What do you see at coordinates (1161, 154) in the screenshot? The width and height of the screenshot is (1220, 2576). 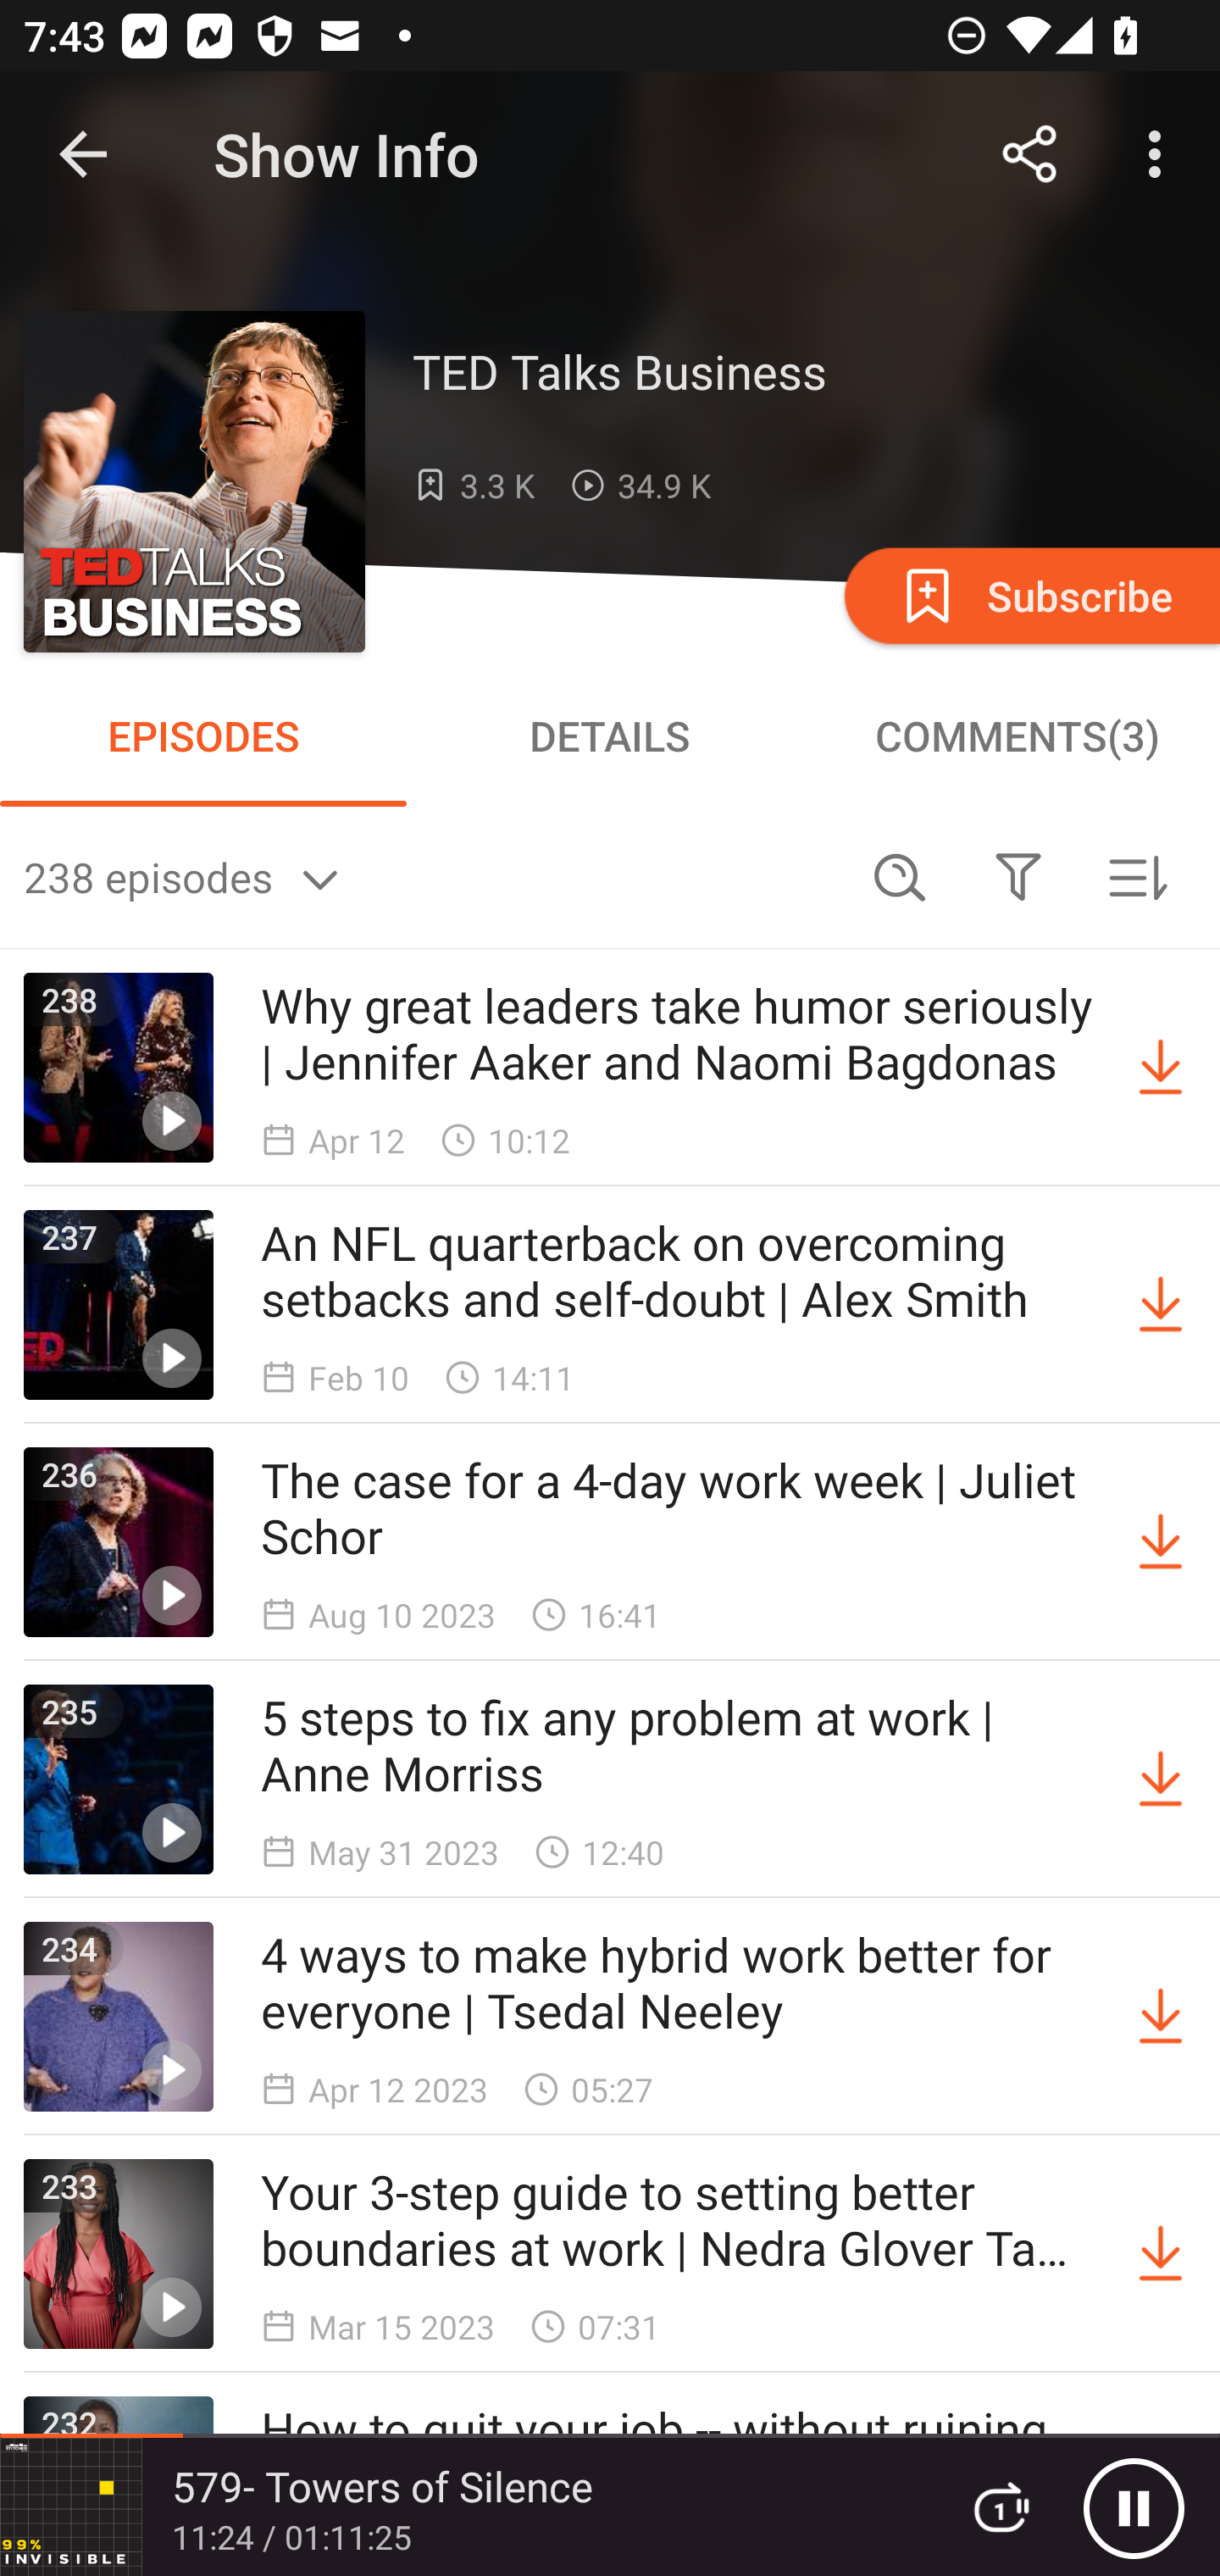 I see `More options` at bounding box center [1161, 154].